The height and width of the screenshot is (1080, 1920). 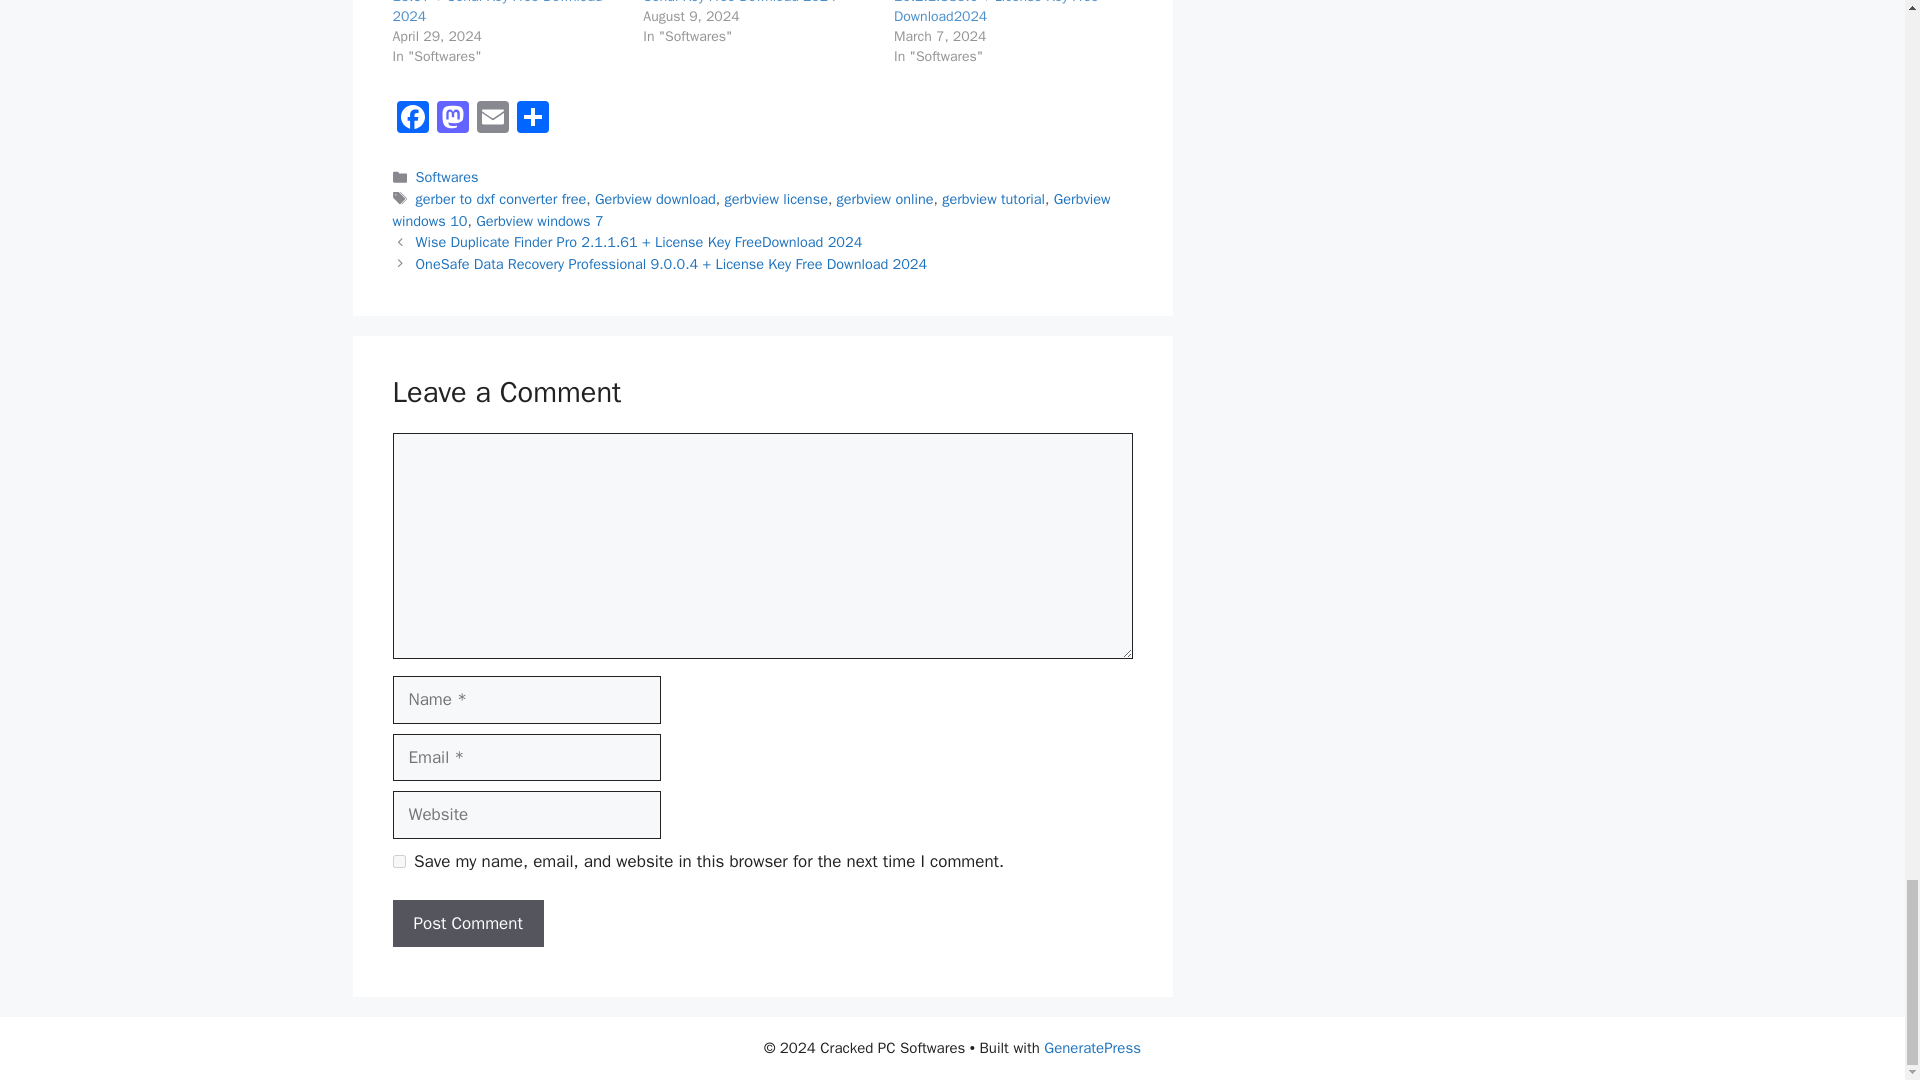 What do you see at coordinates (398, 862) in the screenshot?
I see `yes` at bounding box center [398, 862].